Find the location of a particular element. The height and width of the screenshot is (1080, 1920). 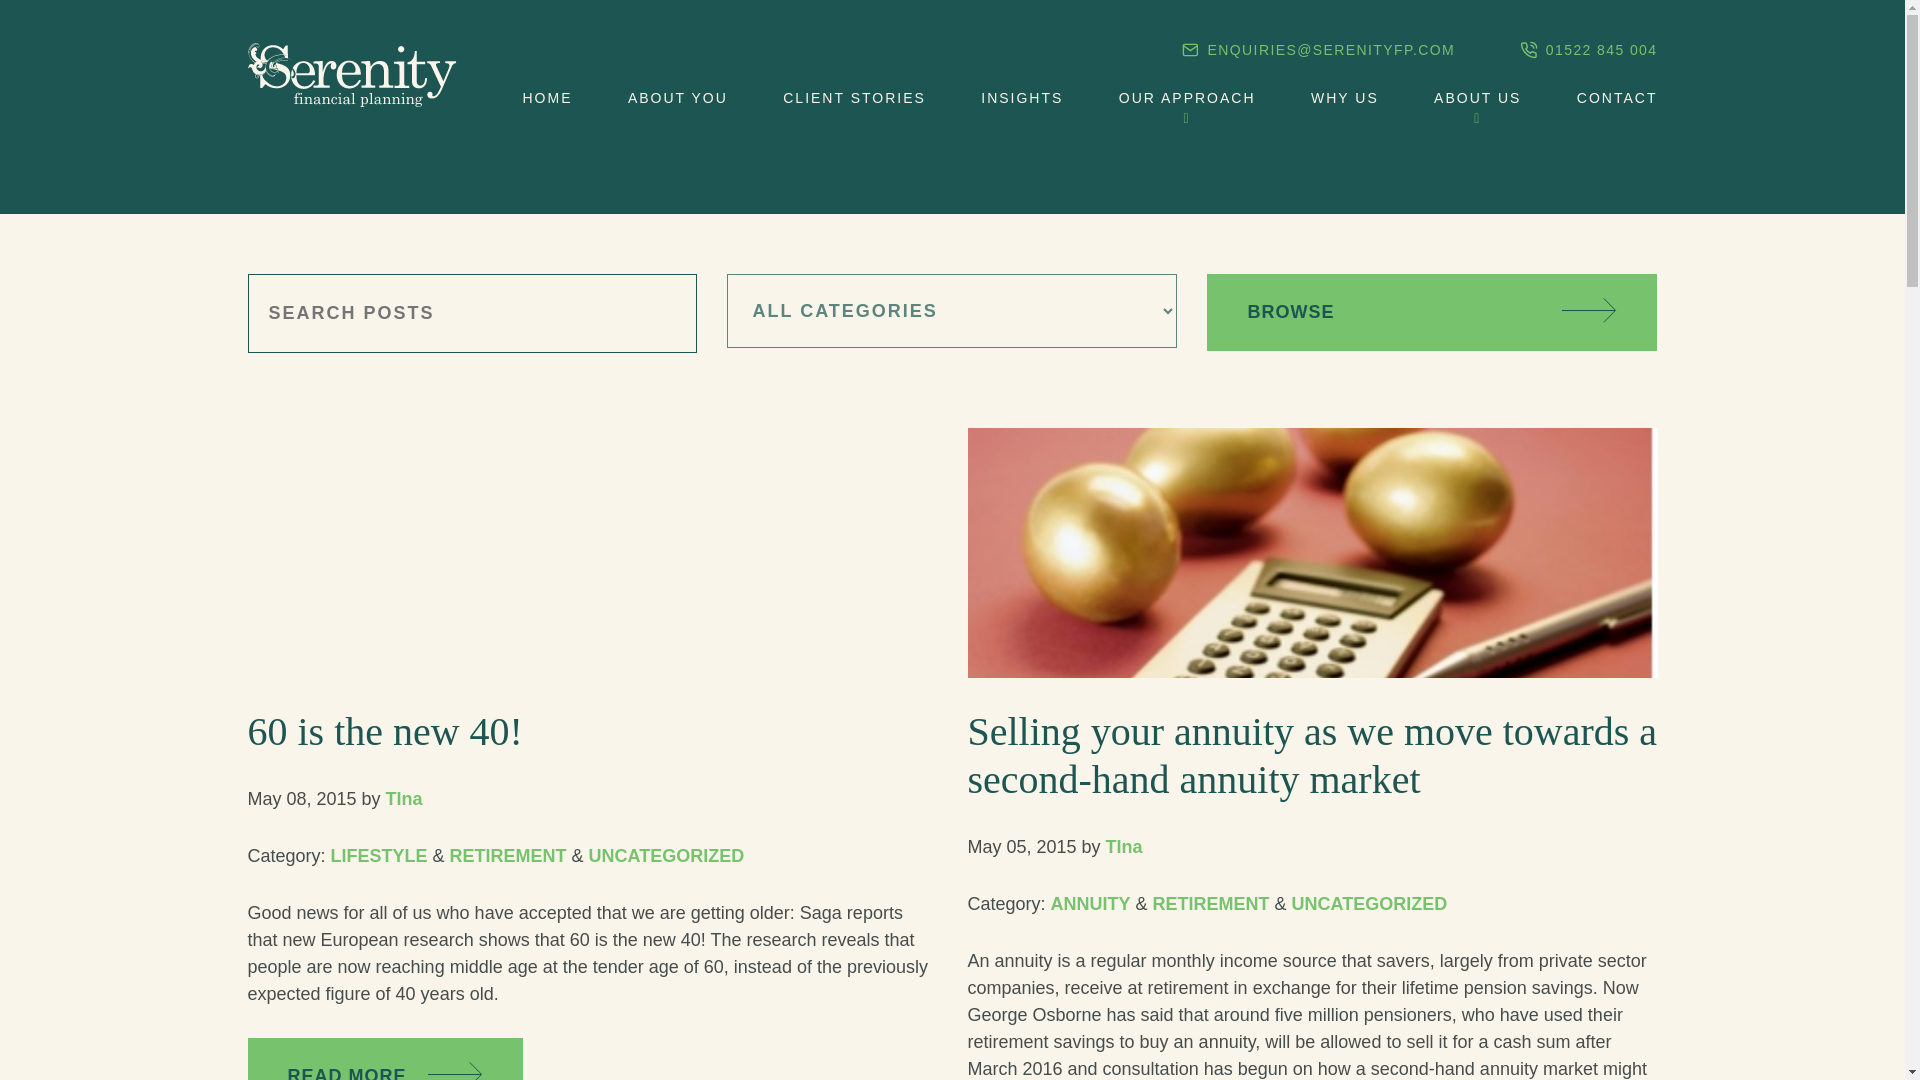

TIna is located at coordinates (404, 798).